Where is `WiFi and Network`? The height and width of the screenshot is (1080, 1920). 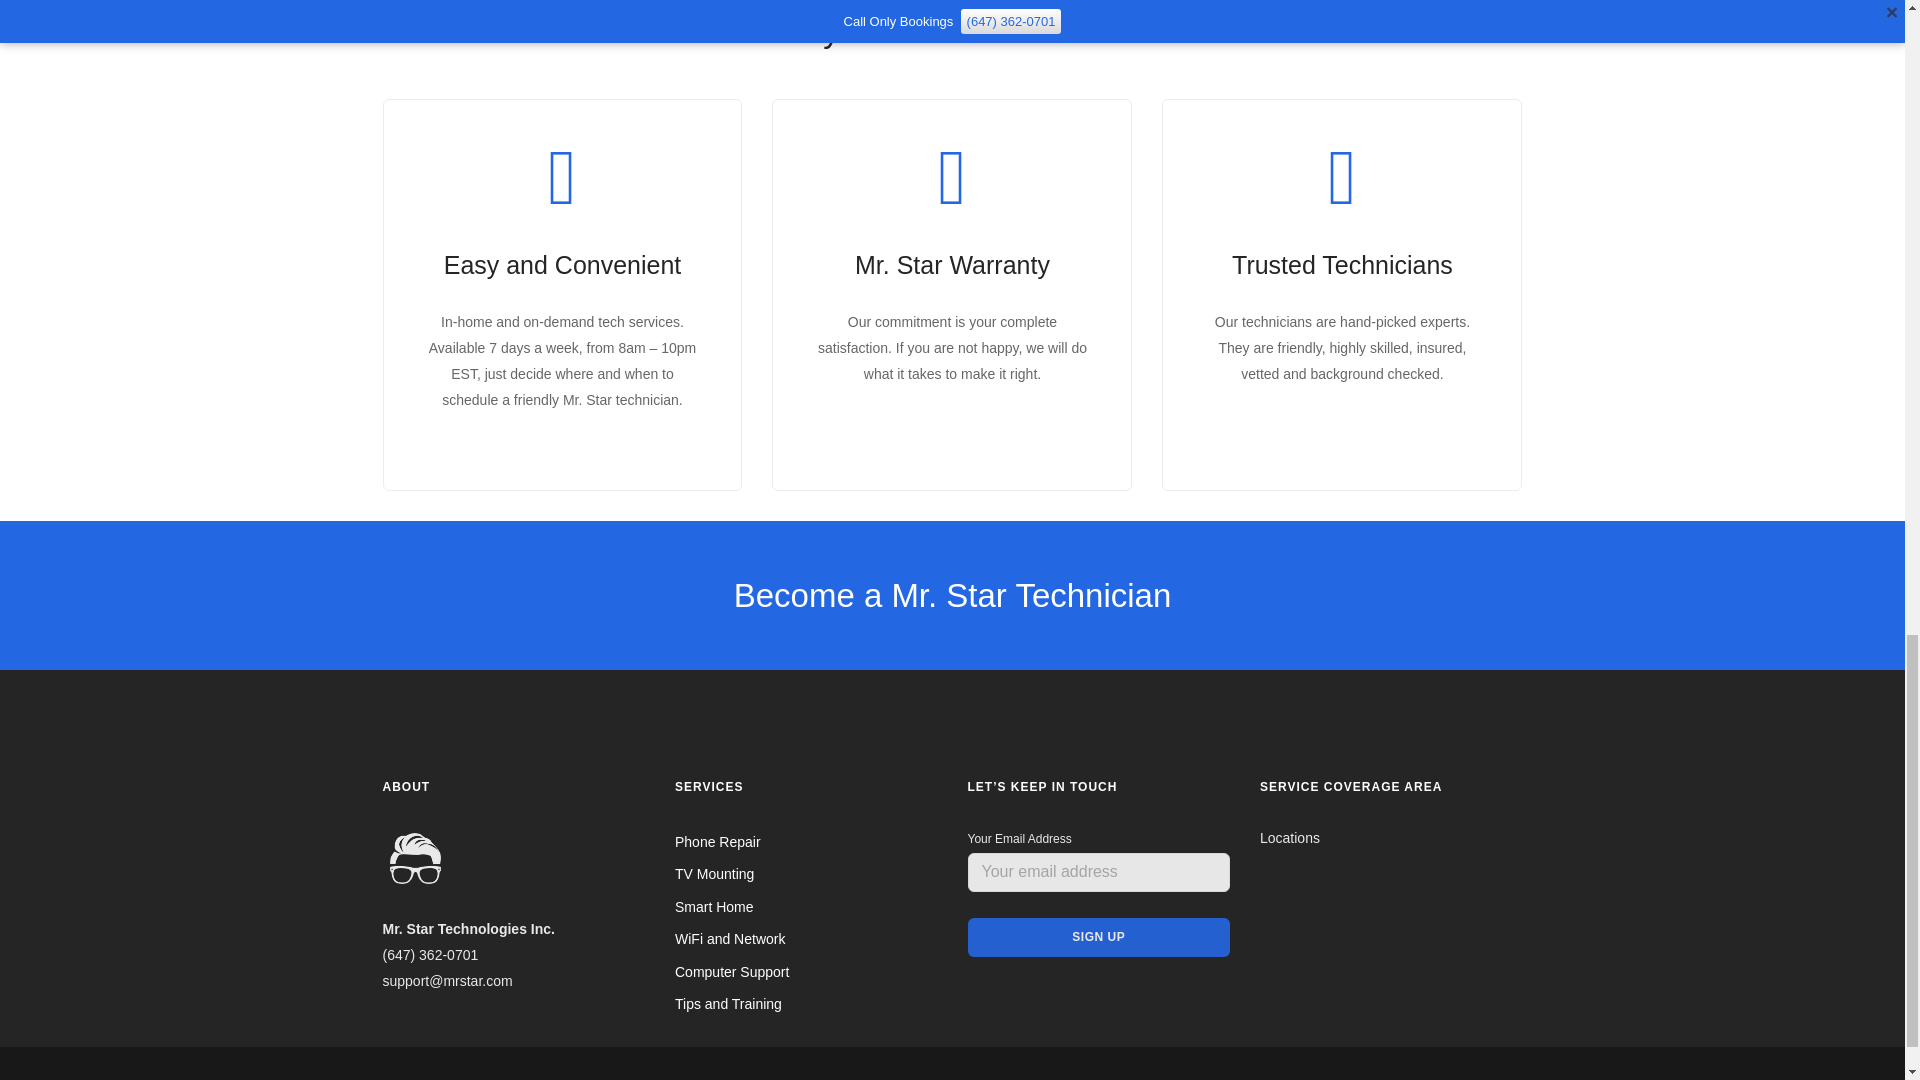
WiFi and Network is located at coordinates (730, 938).